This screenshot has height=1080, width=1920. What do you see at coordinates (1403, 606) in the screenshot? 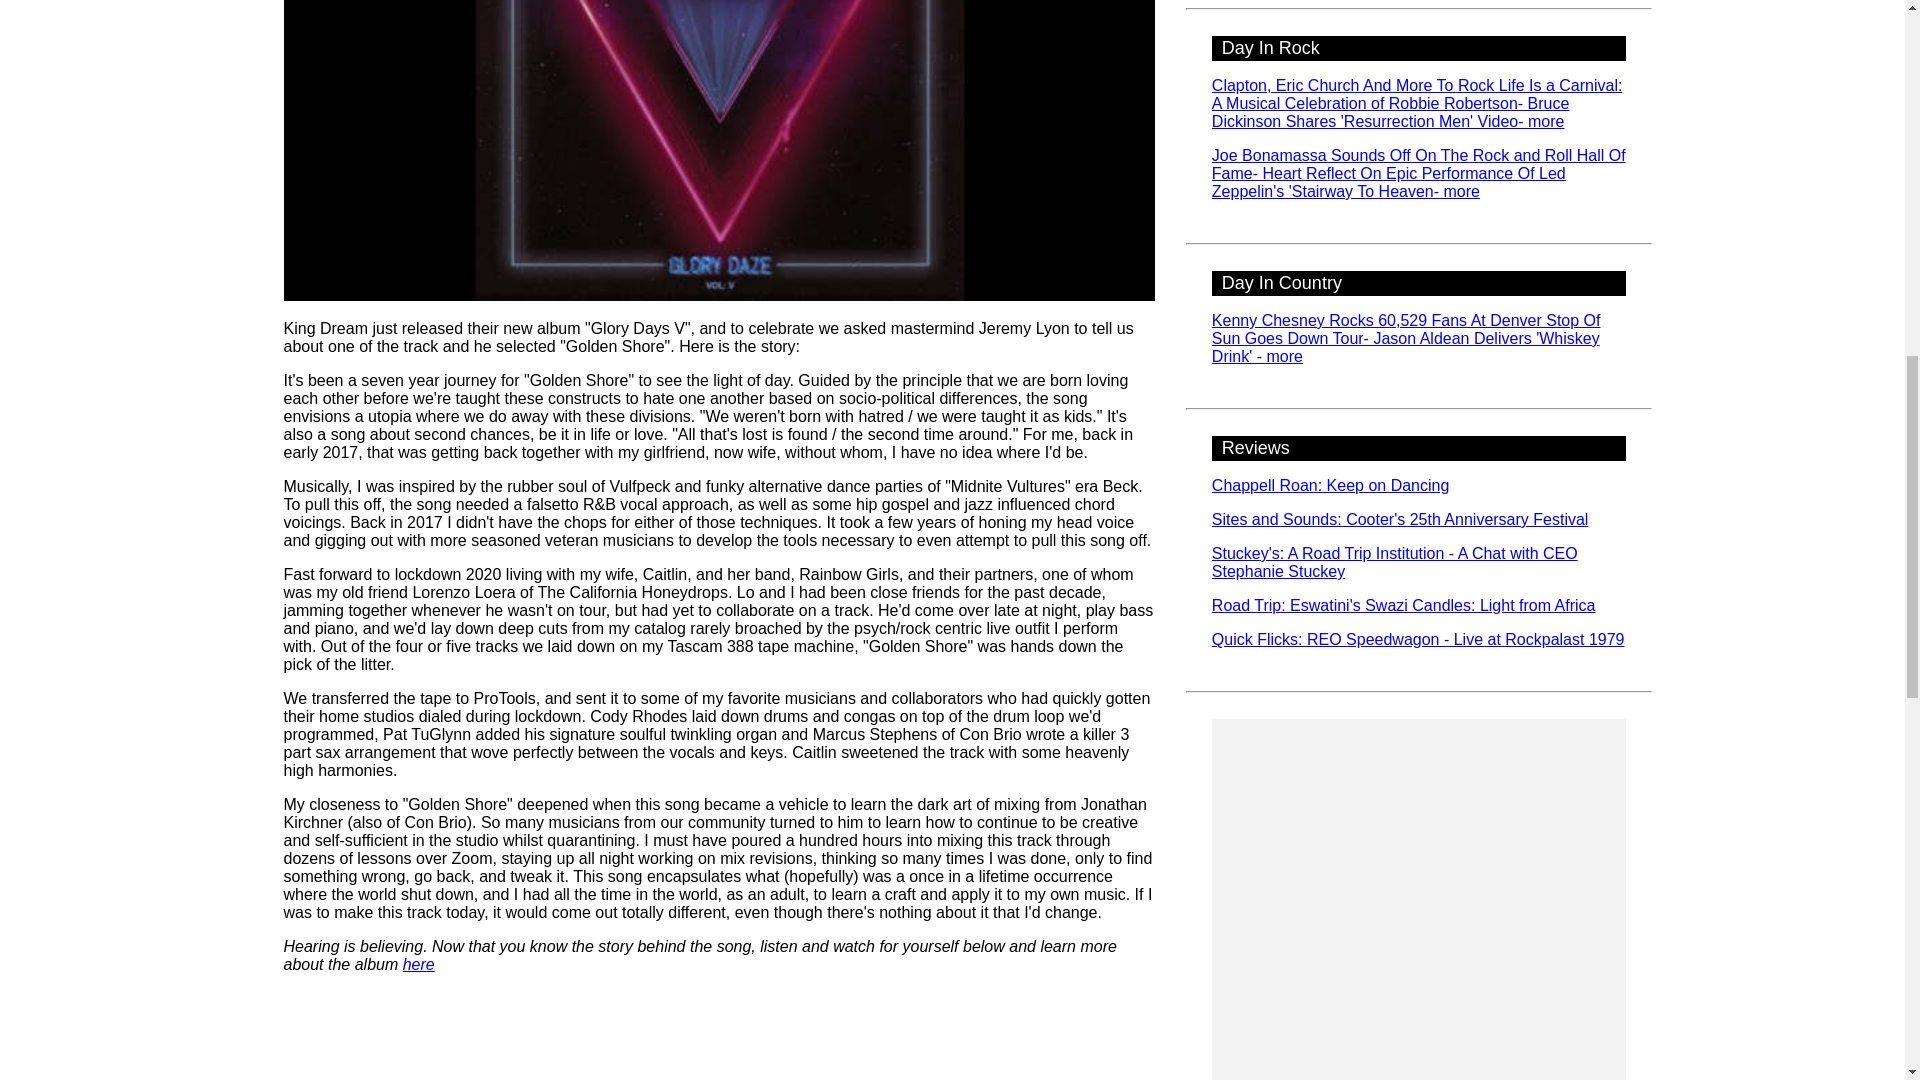
I see `Road Trip: Eswatini's Swazi Candles: Light from Africa` at bounding box center [1403, 606].